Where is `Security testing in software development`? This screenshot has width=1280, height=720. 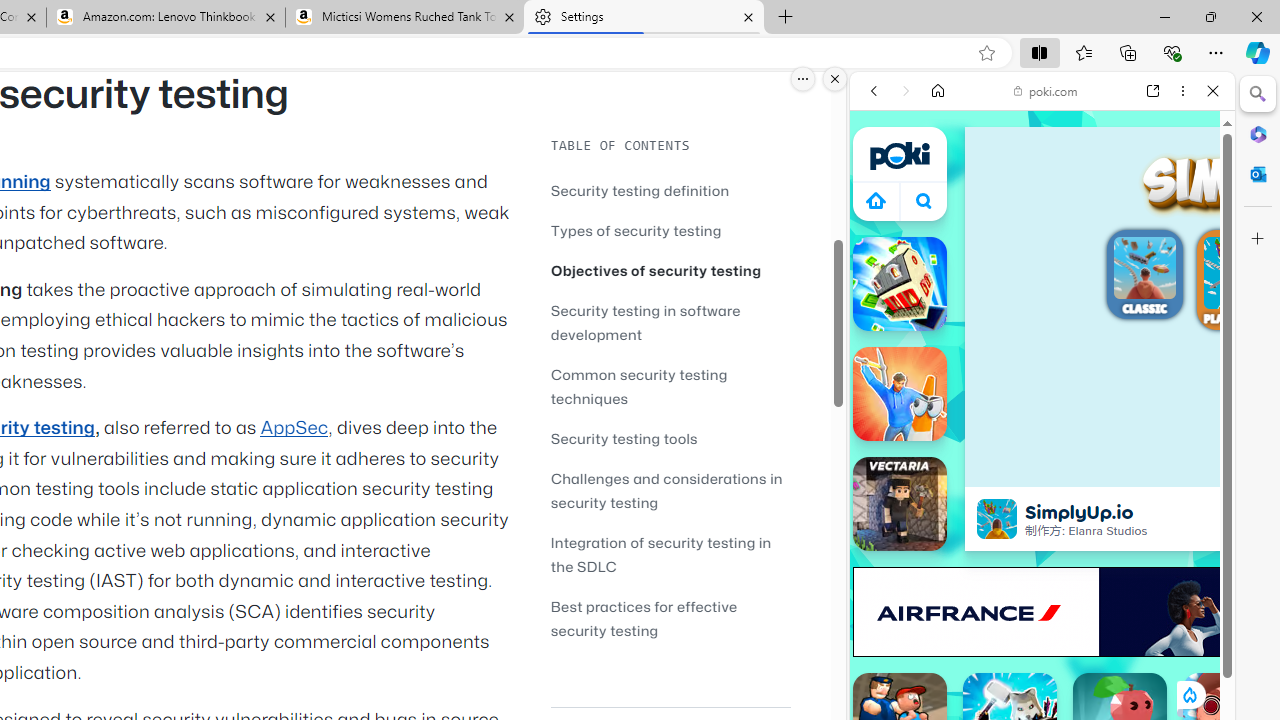
Security testing in software development is located at coordinates (646, 322).